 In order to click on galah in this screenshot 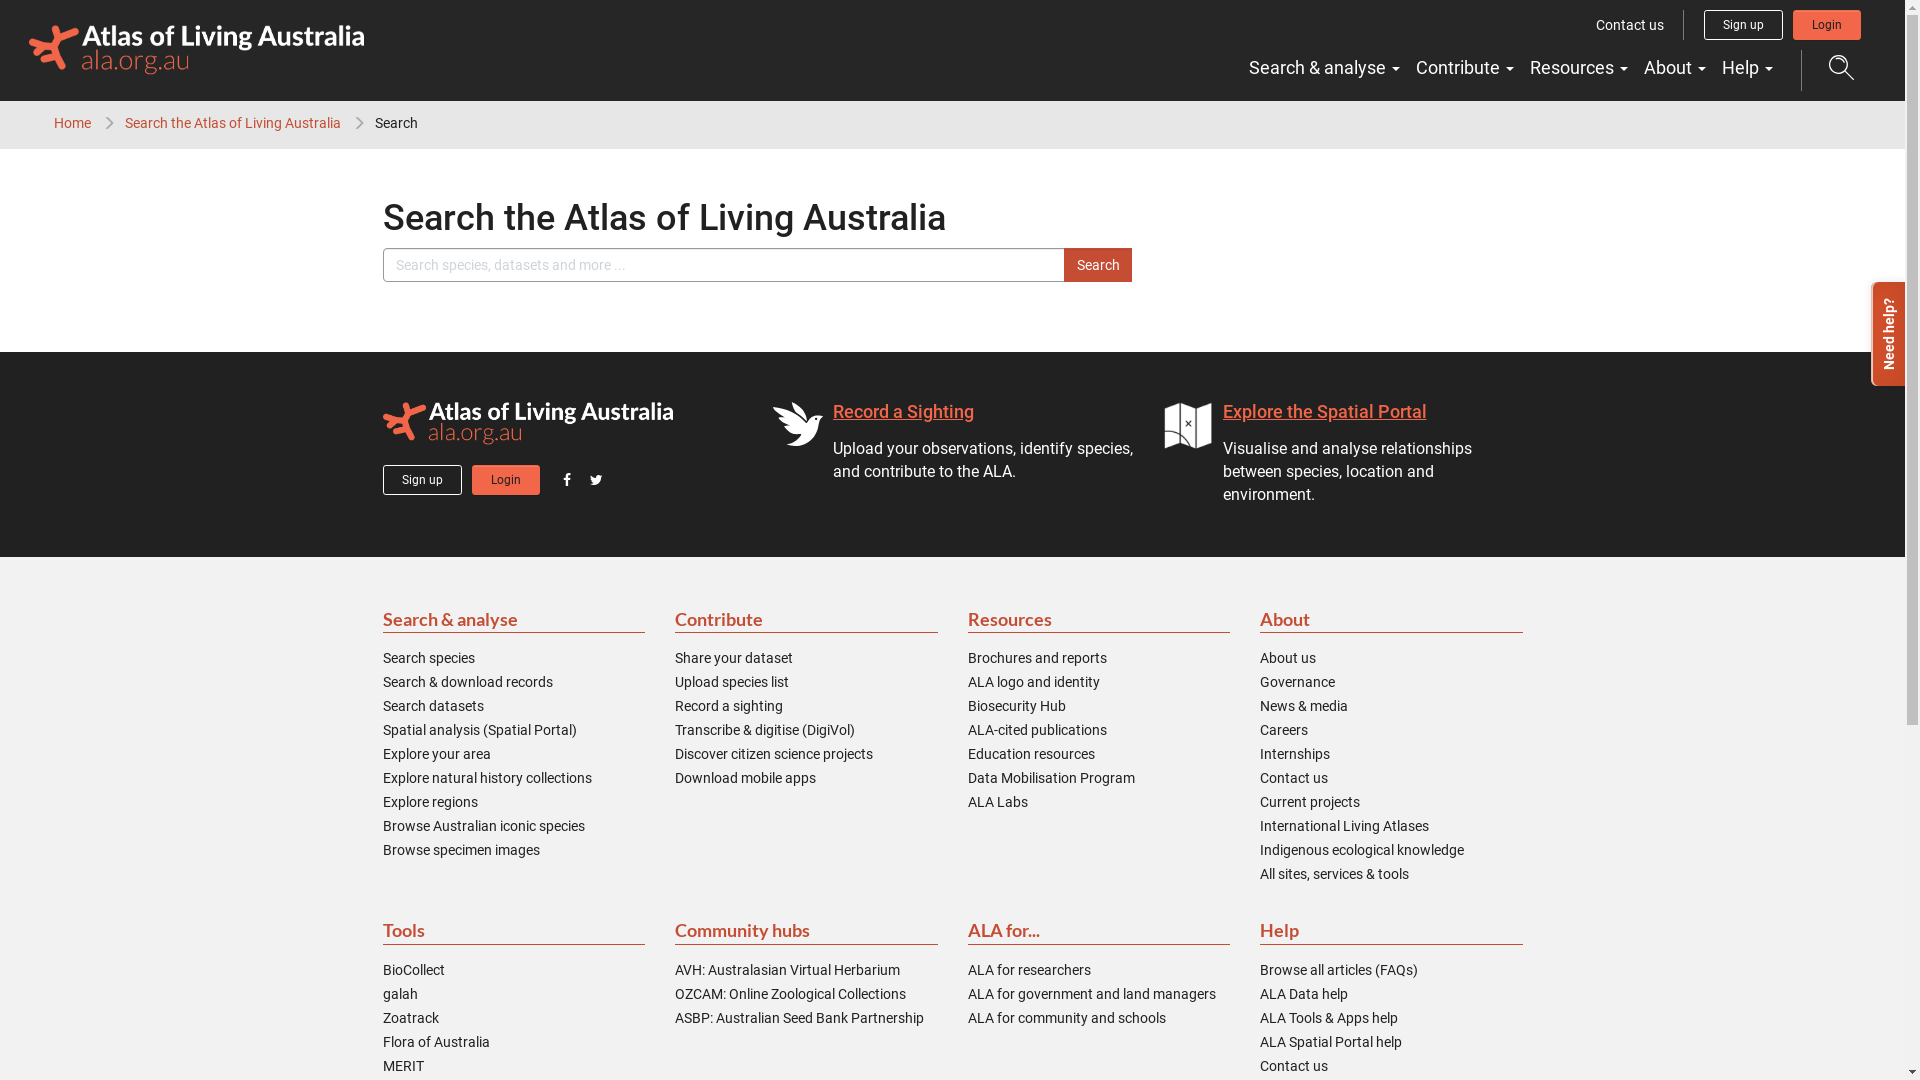, I will do `click(400, 994)`.